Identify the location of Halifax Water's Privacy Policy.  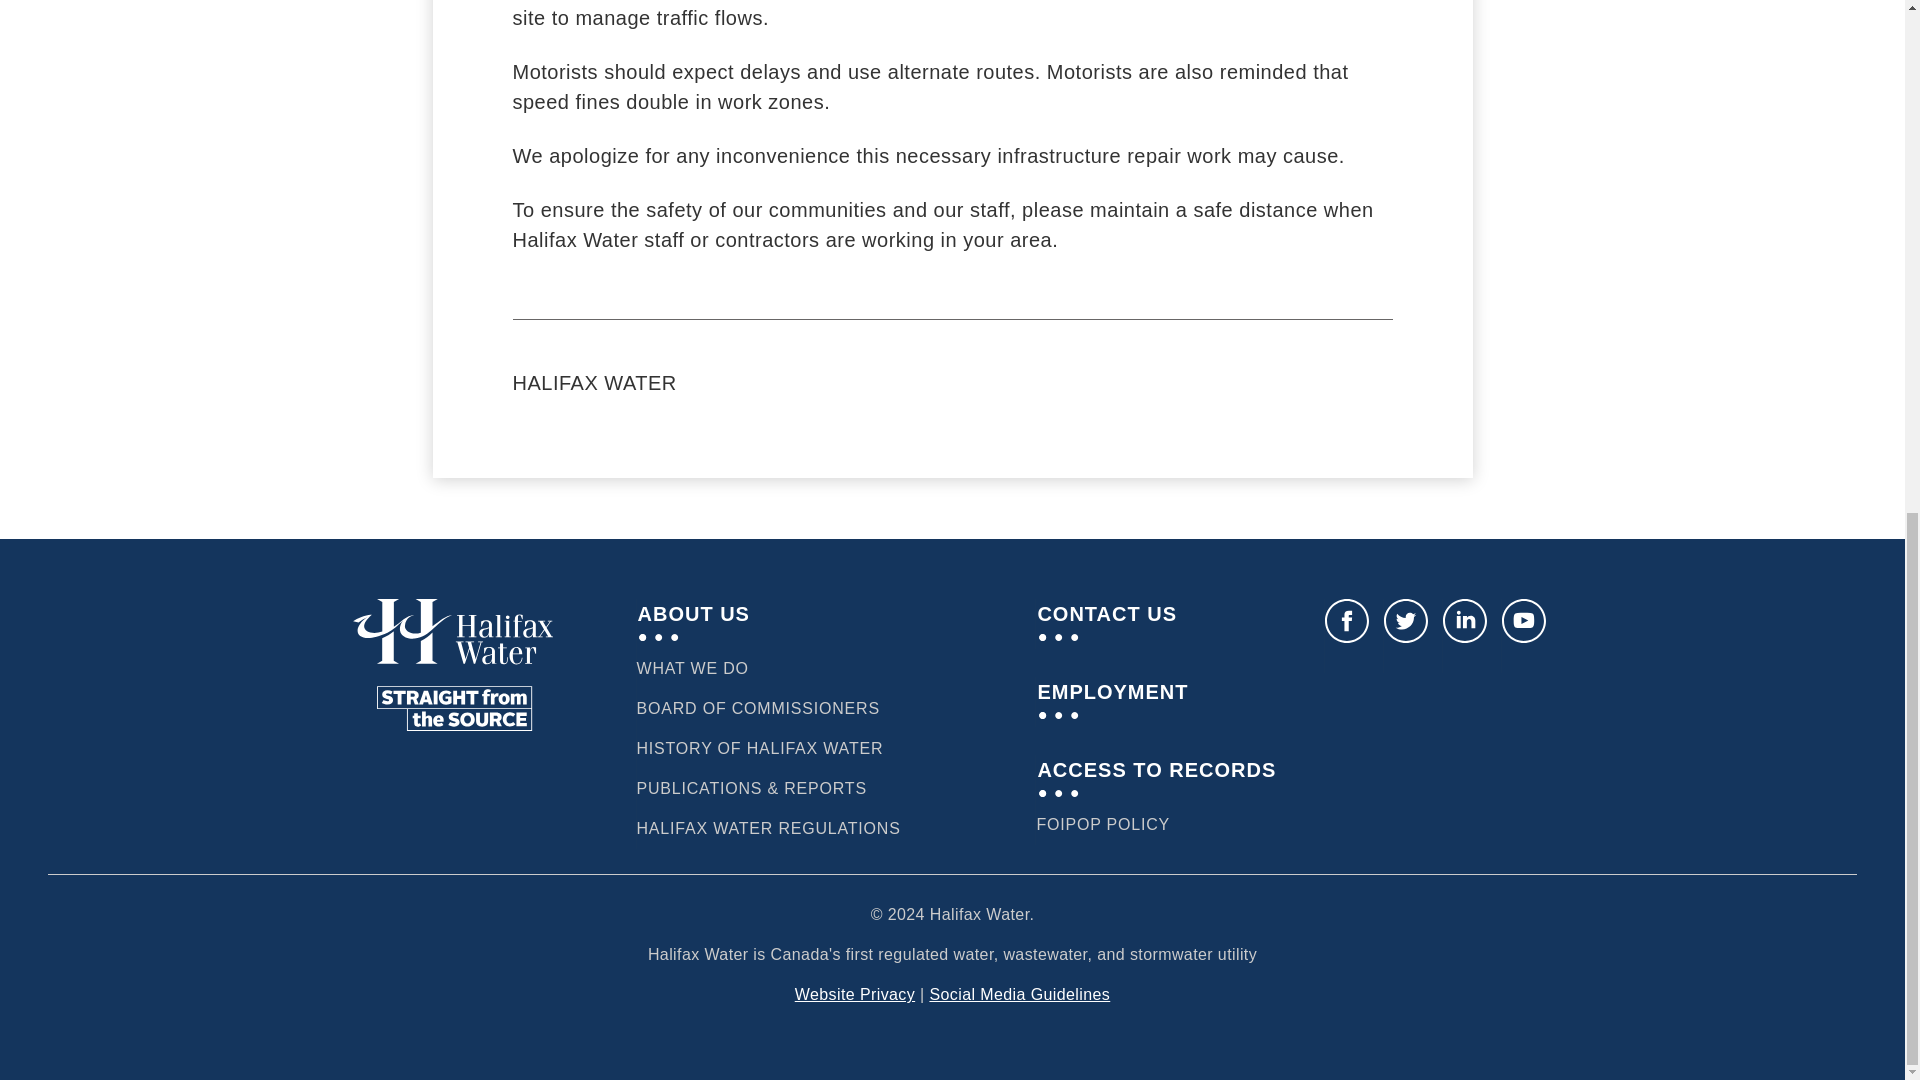
(1152, 825).